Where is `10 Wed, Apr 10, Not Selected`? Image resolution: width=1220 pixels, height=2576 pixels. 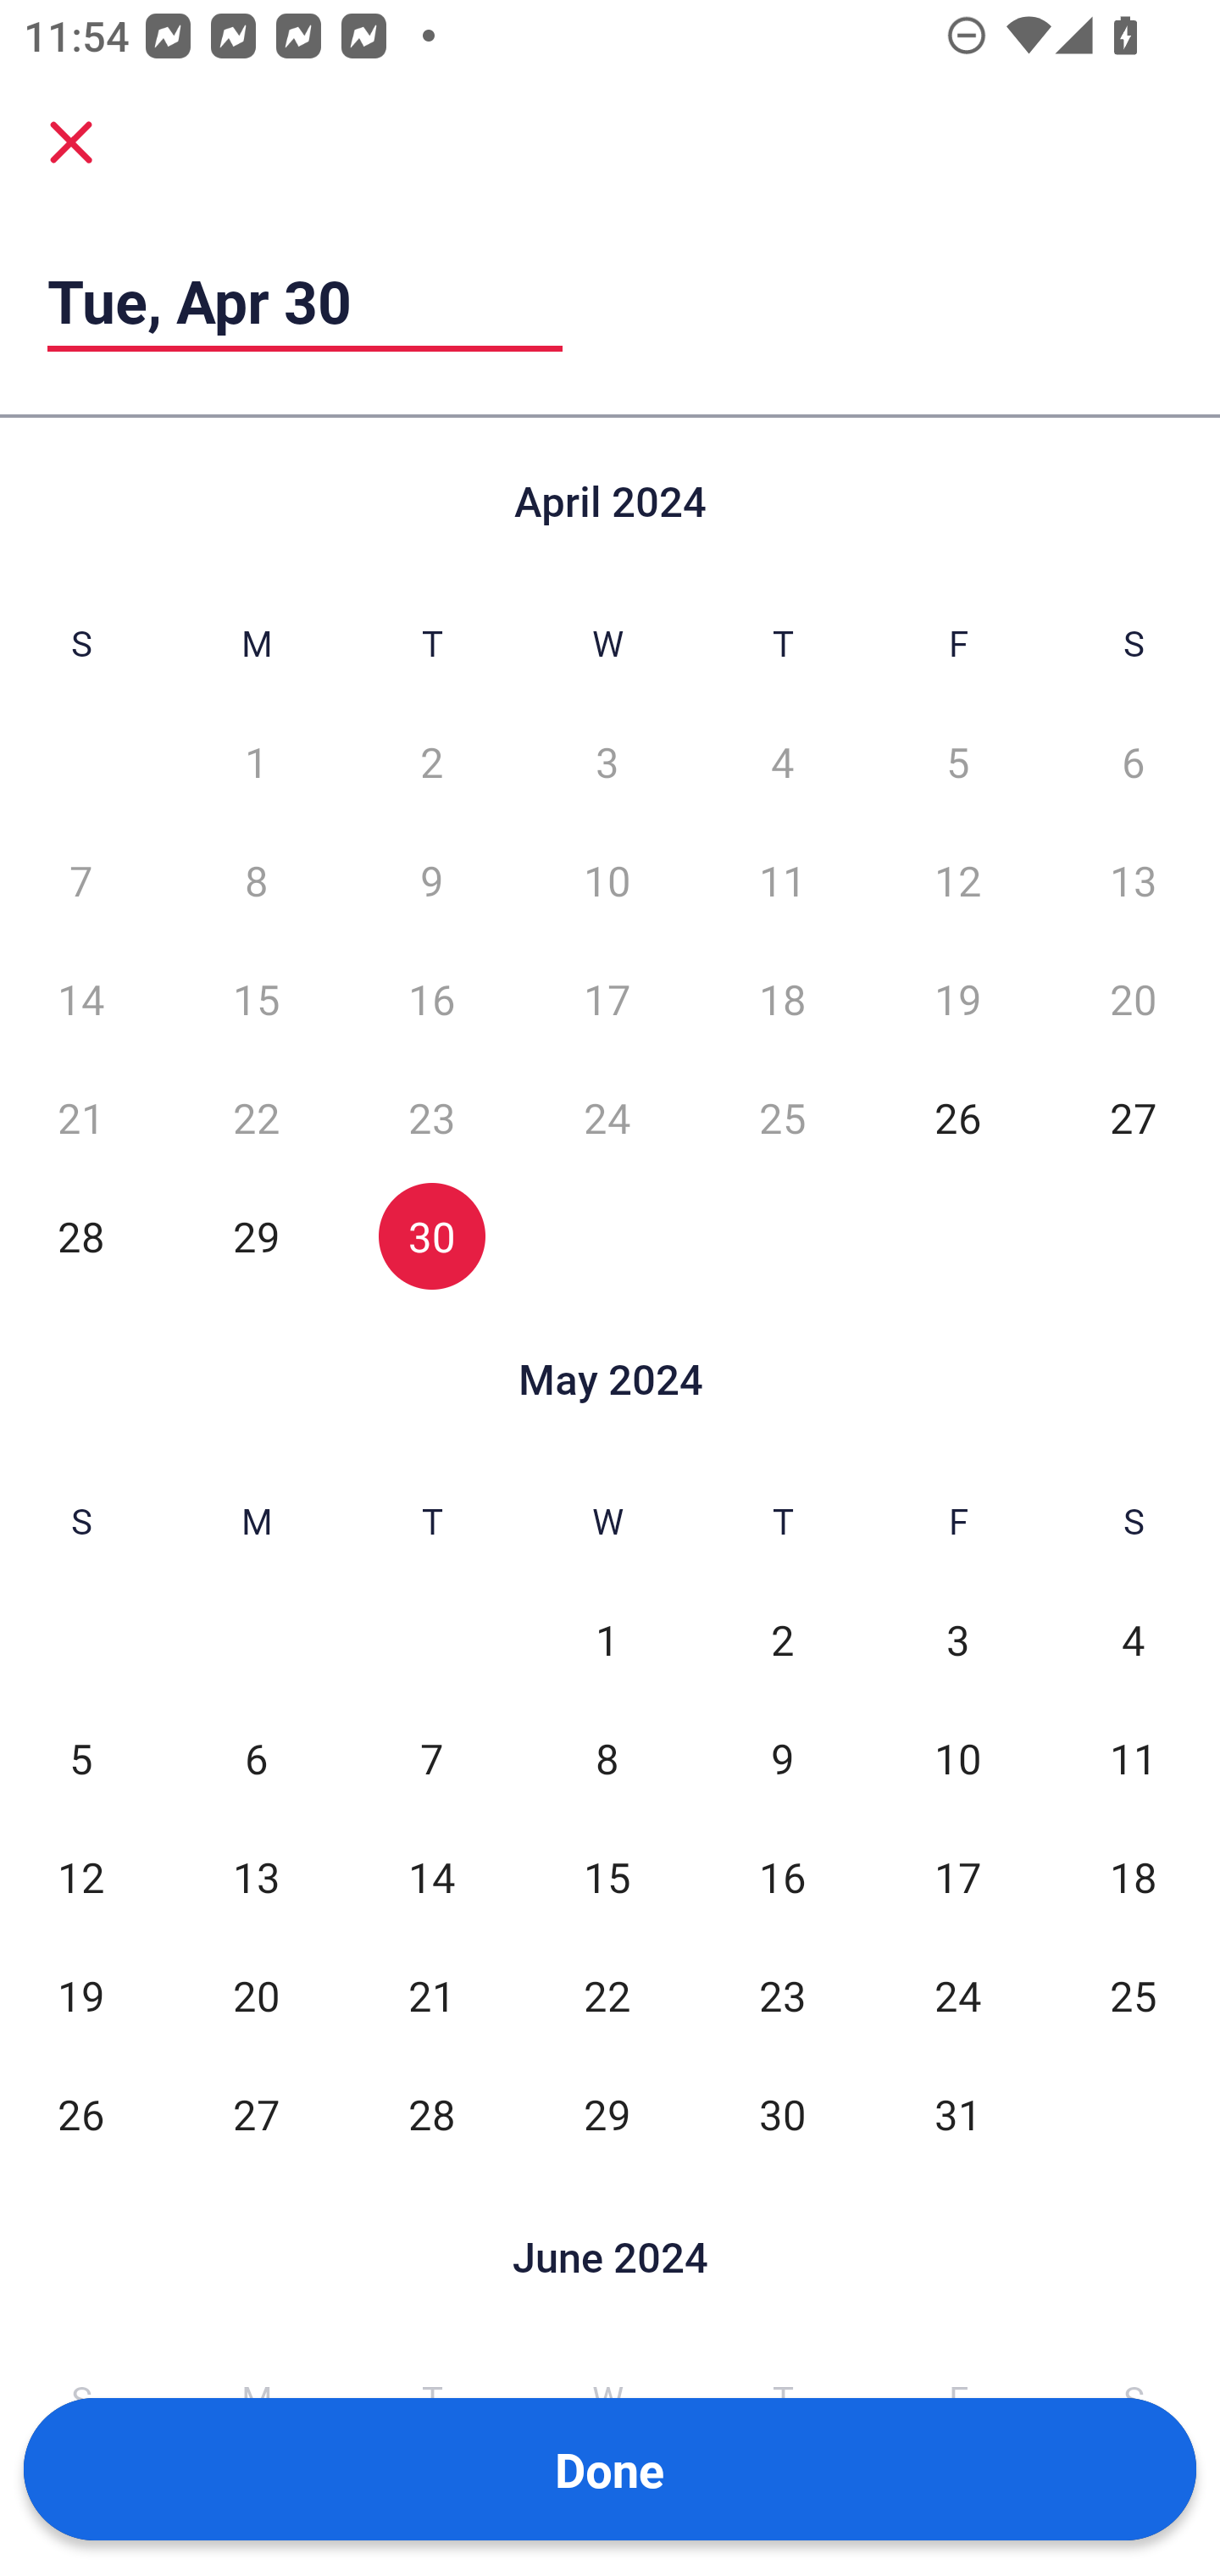
10 Wed, Apr 10, Not Selected is located at coordinates (607, 880).